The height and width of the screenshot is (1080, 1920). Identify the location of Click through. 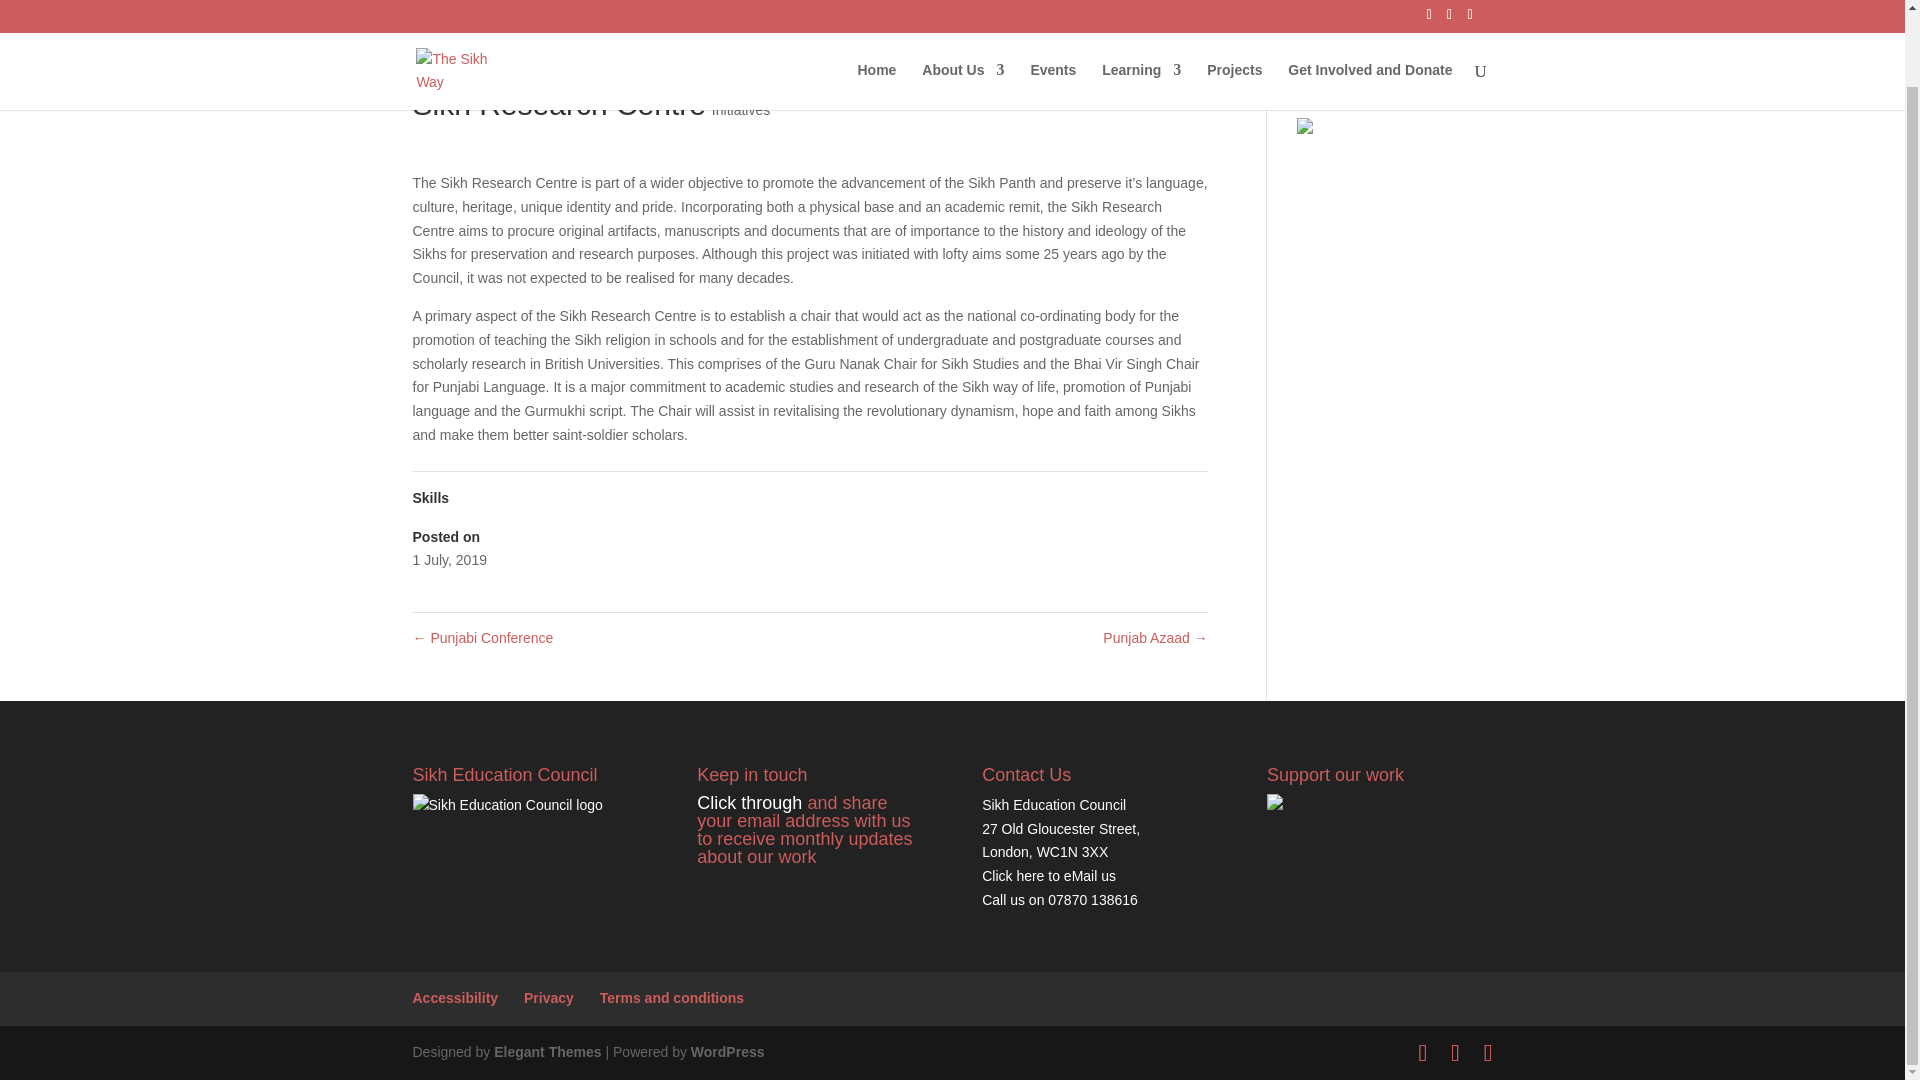
(749, 802).